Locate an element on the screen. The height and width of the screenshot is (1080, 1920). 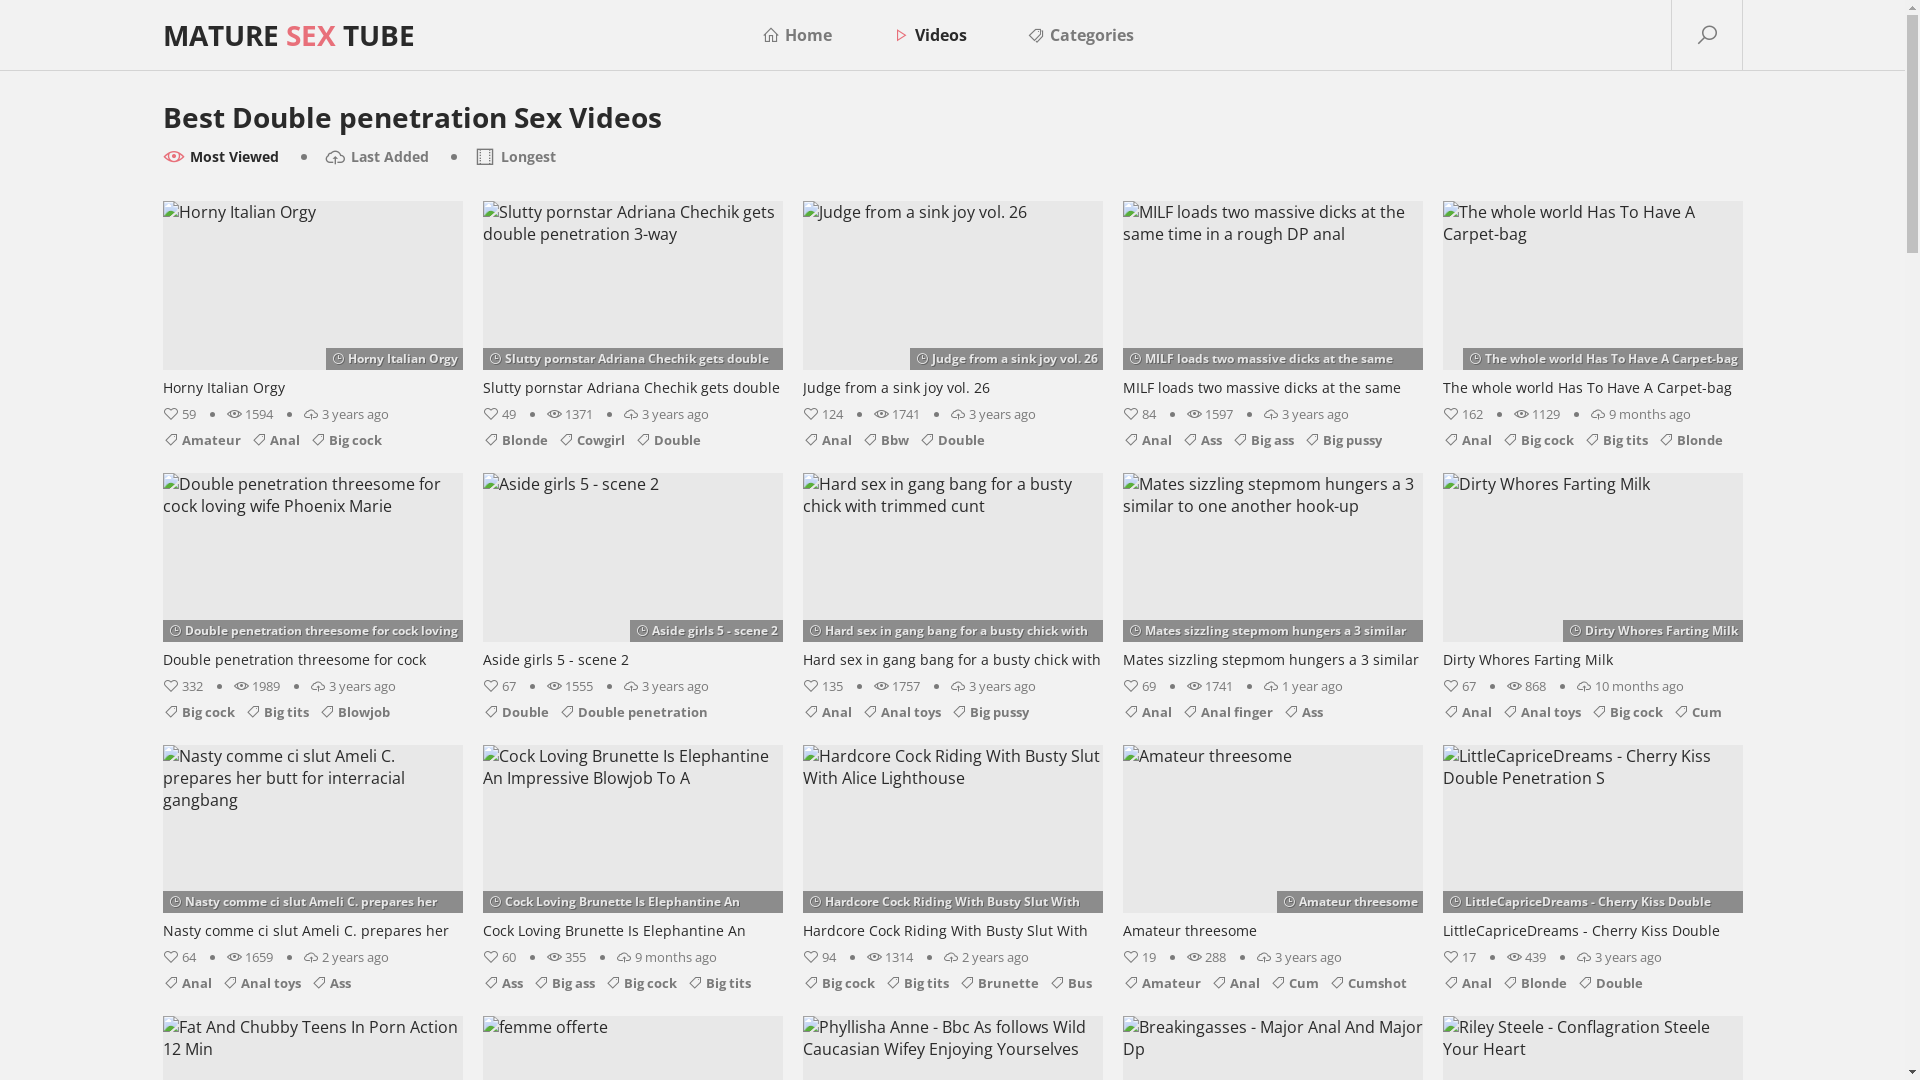
Anal is located at coordinates (1466, 440).